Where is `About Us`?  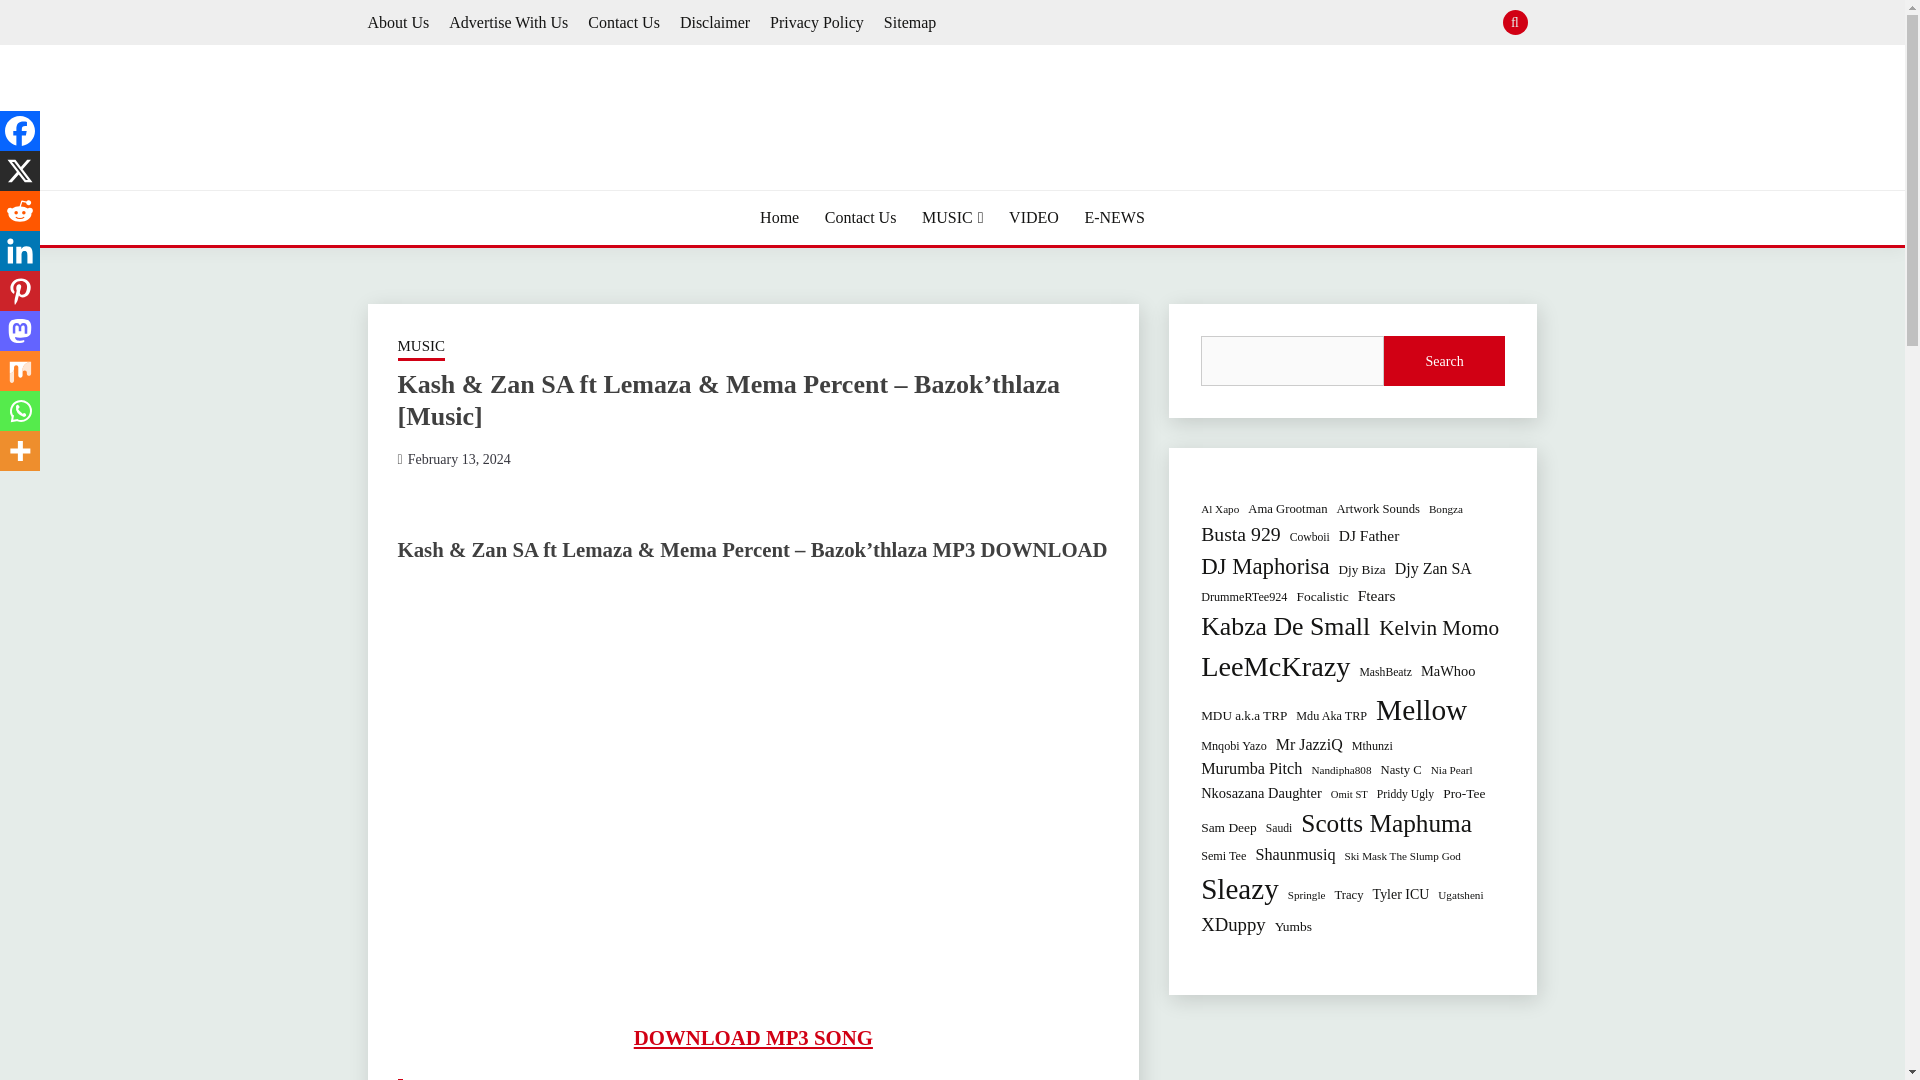
About Us is located at coordinates (399, 22).